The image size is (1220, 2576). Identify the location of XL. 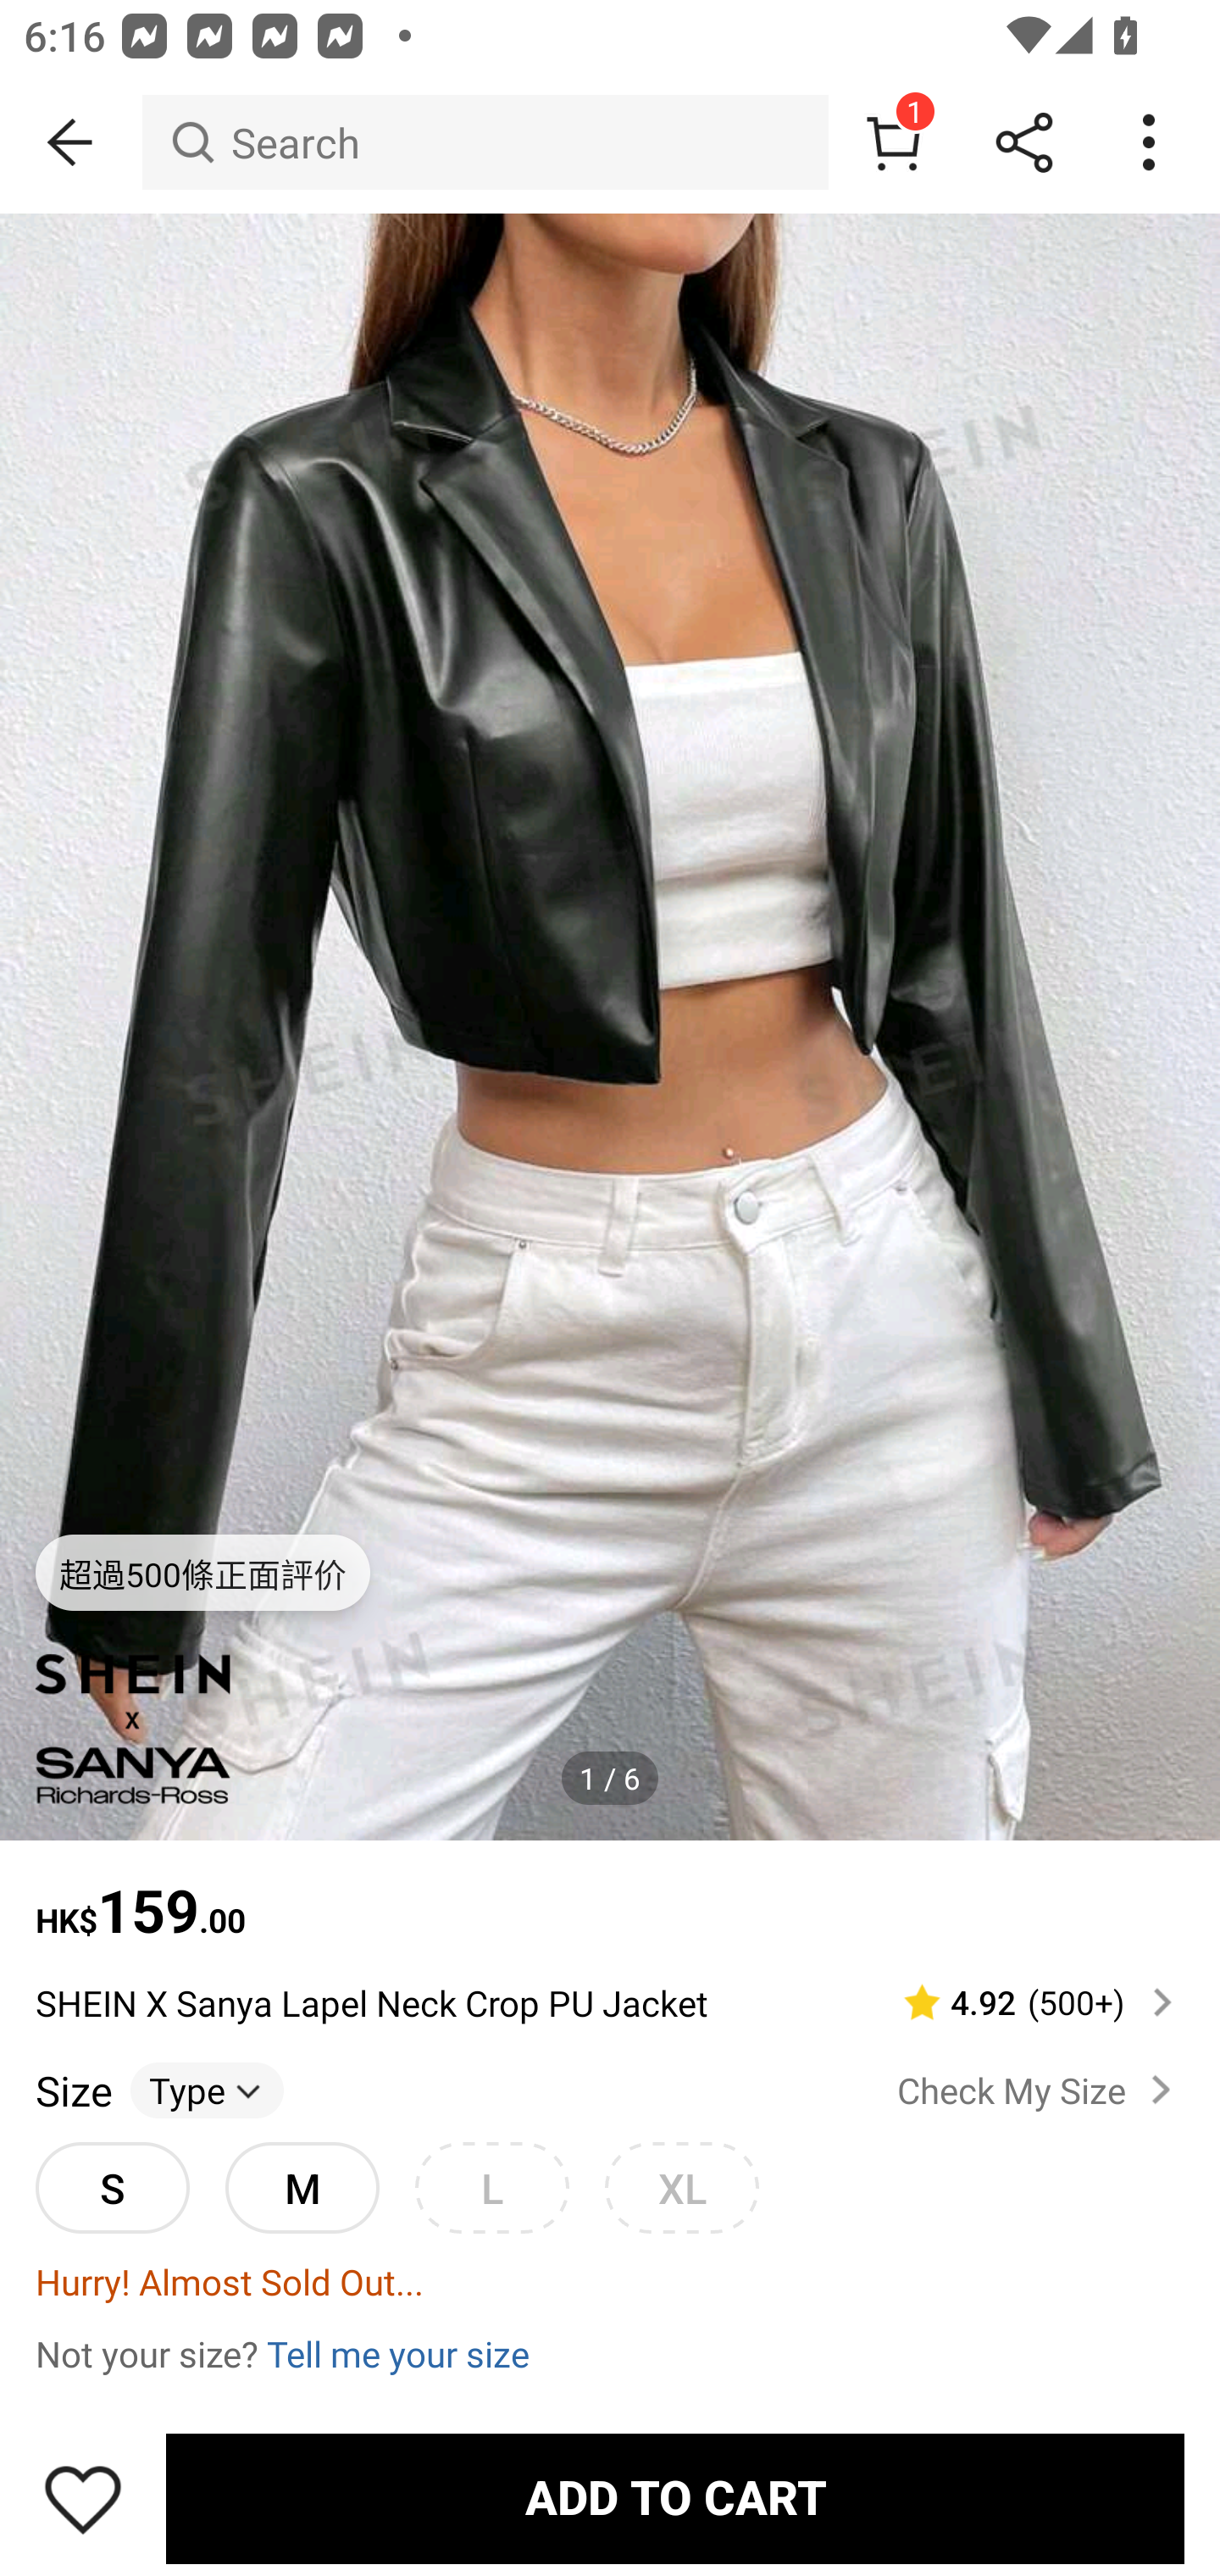
(681, 2188).